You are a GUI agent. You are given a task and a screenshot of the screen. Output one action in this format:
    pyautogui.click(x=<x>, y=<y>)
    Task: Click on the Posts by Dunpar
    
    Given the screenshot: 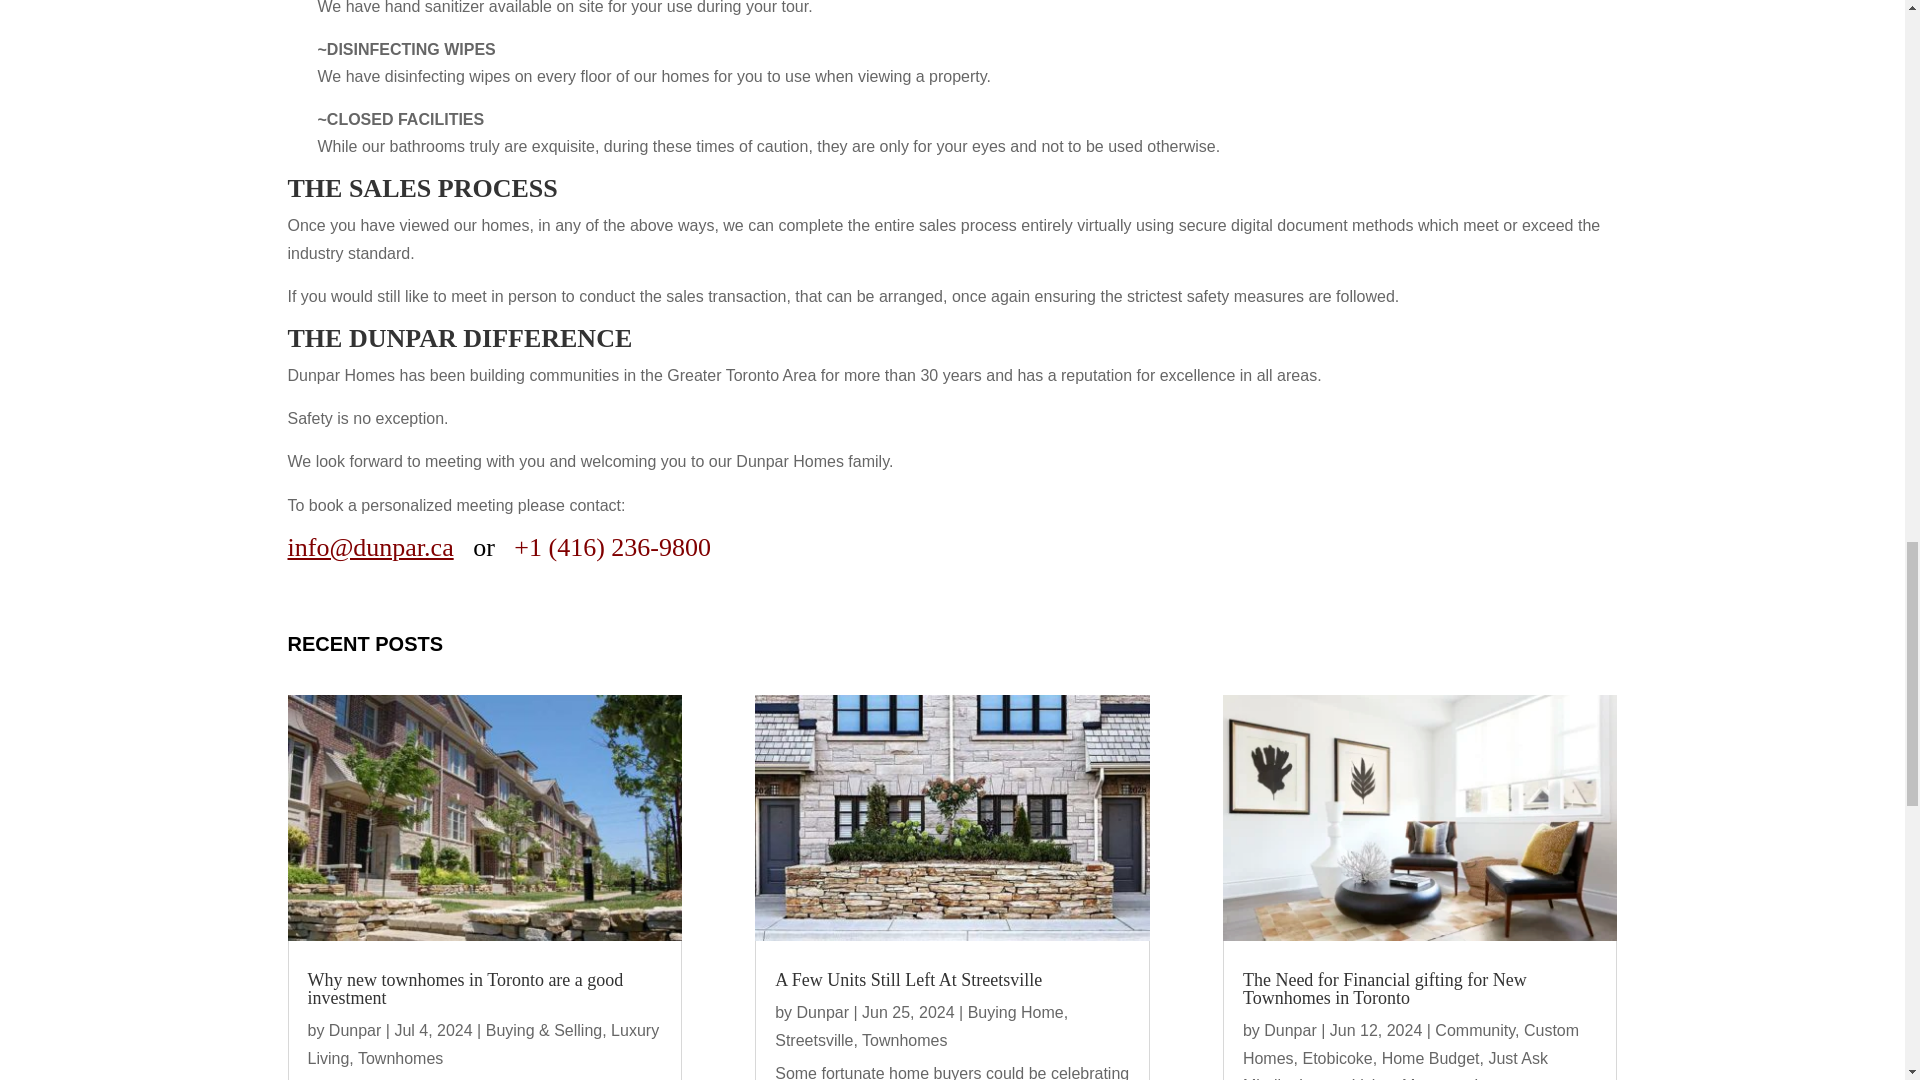 What is the action you would take?
    pyautogui.click(x=1289, y=1030)
    